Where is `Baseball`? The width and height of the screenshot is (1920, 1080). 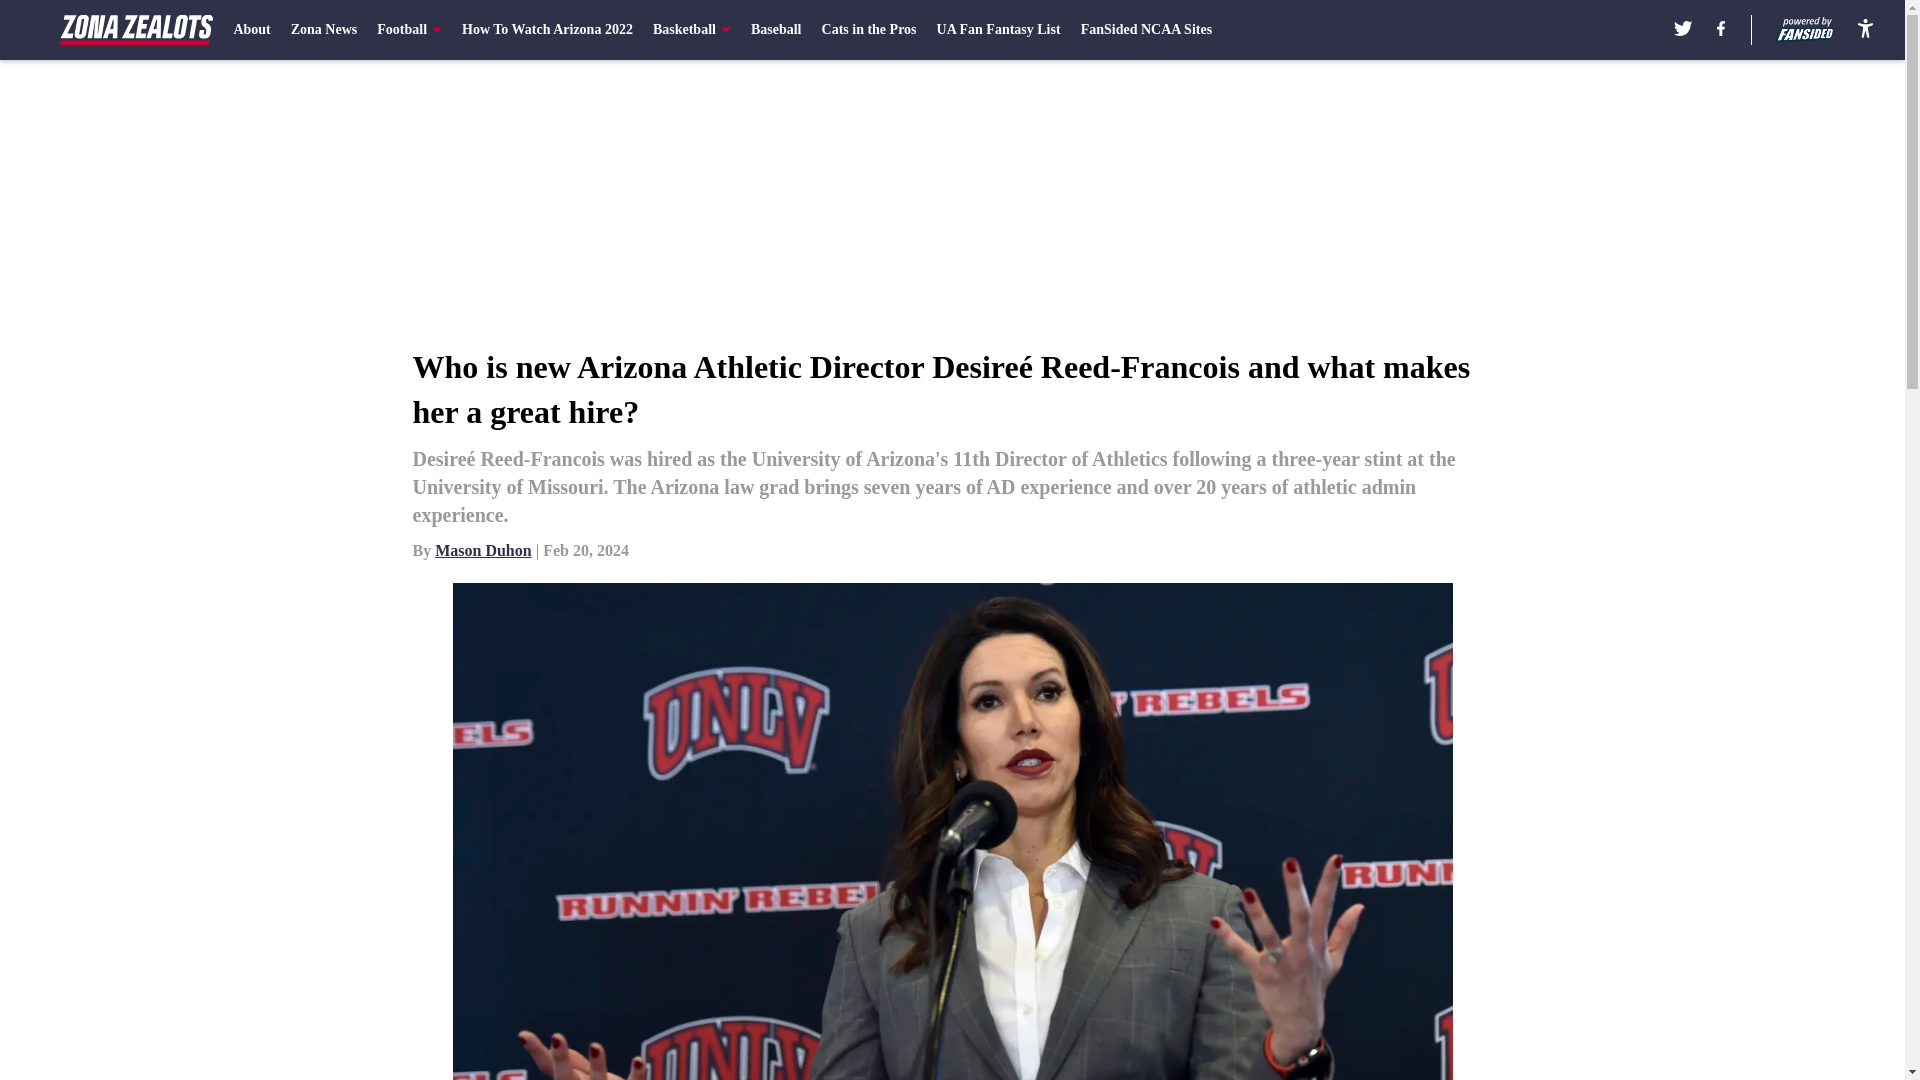 Baseball is located at coordinates (776, 30).